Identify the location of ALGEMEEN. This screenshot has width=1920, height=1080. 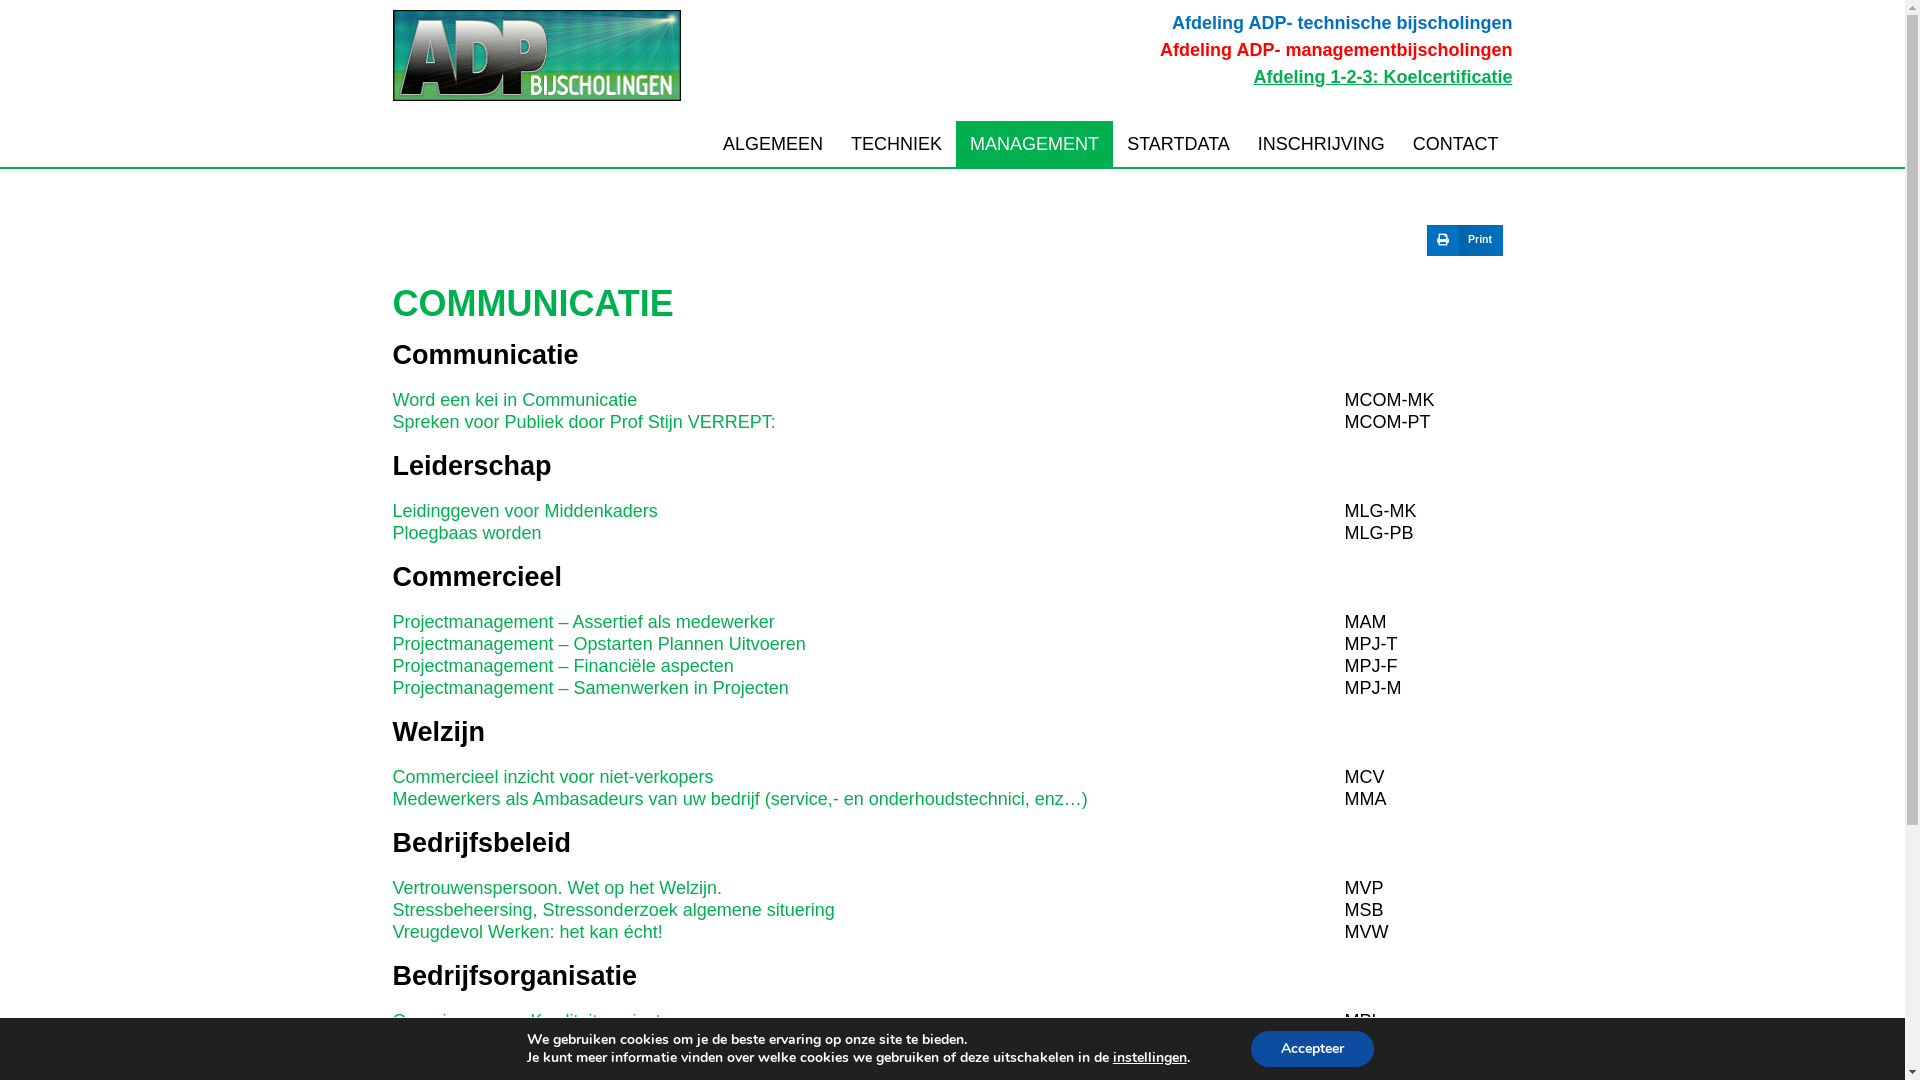
(773, 144).